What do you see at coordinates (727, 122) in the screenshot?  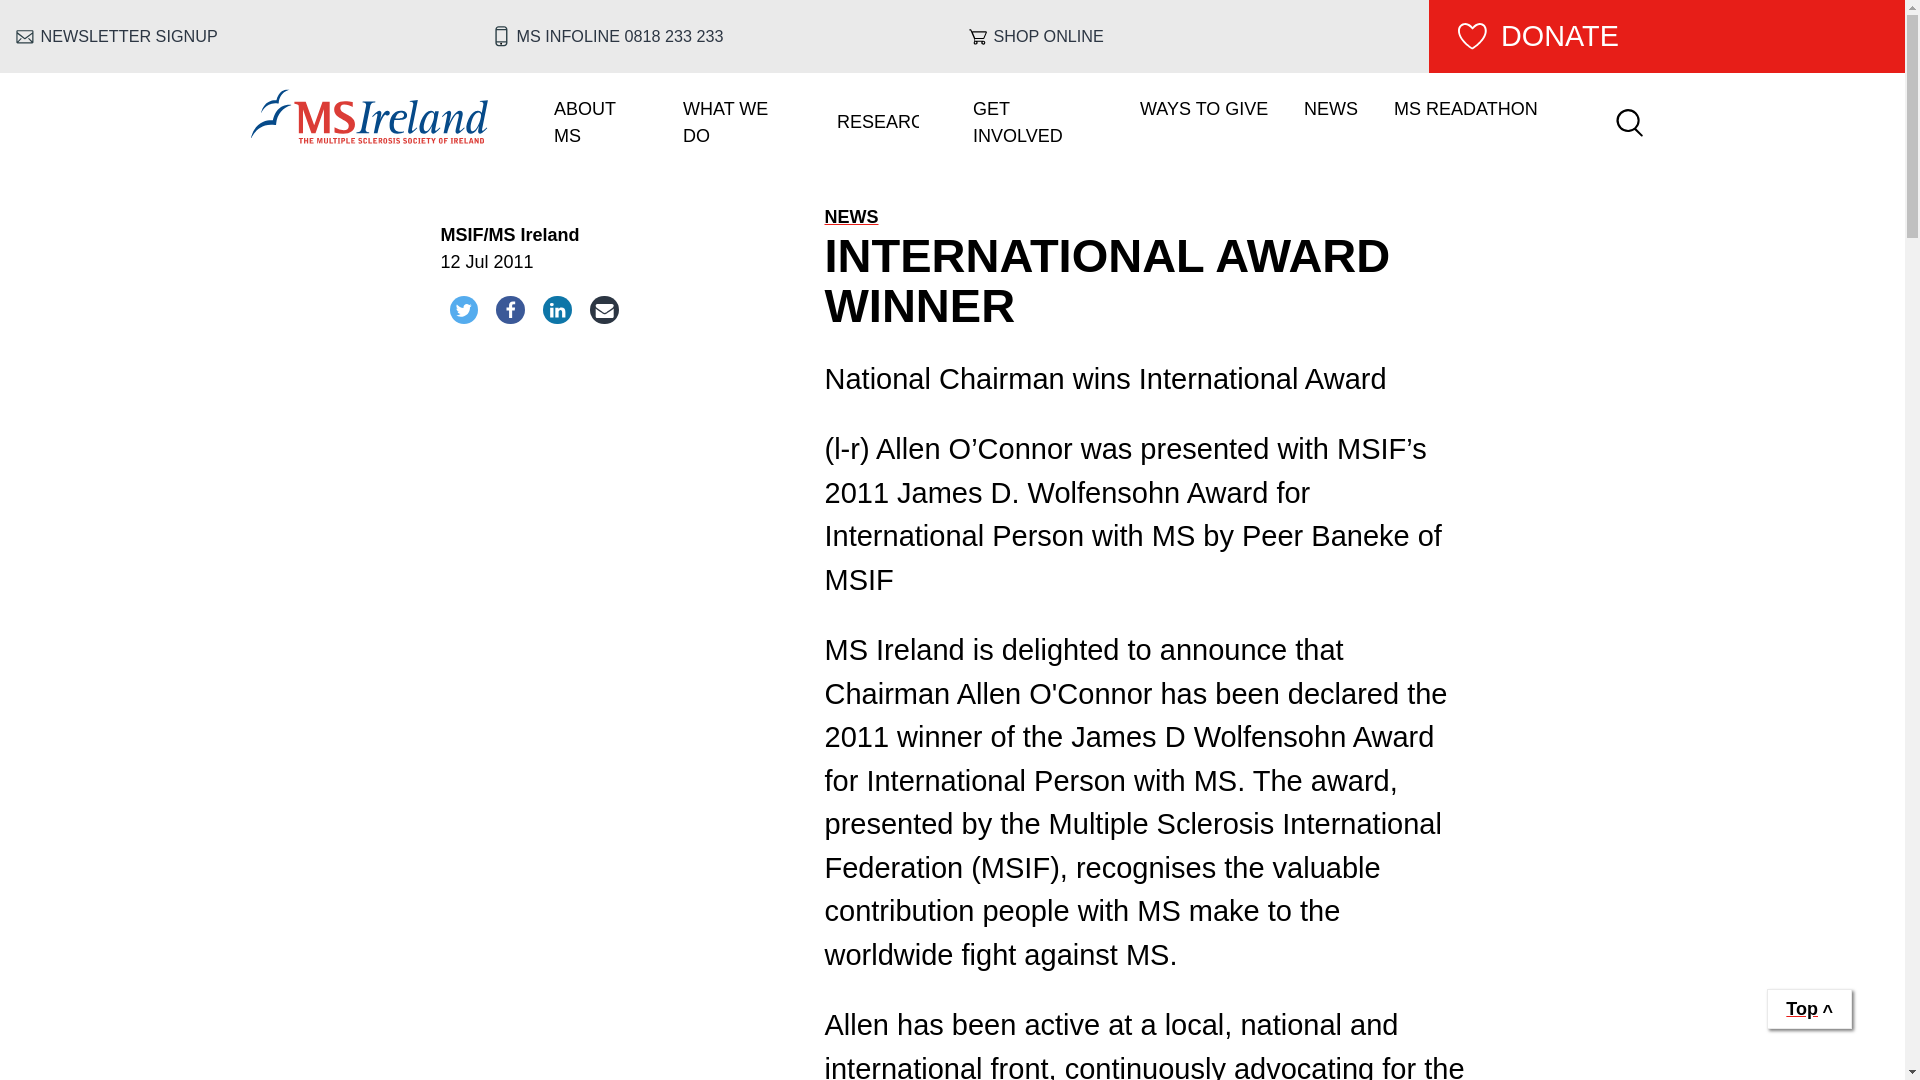 I see `WHAT WE DO` at bounding box center [727, 122].